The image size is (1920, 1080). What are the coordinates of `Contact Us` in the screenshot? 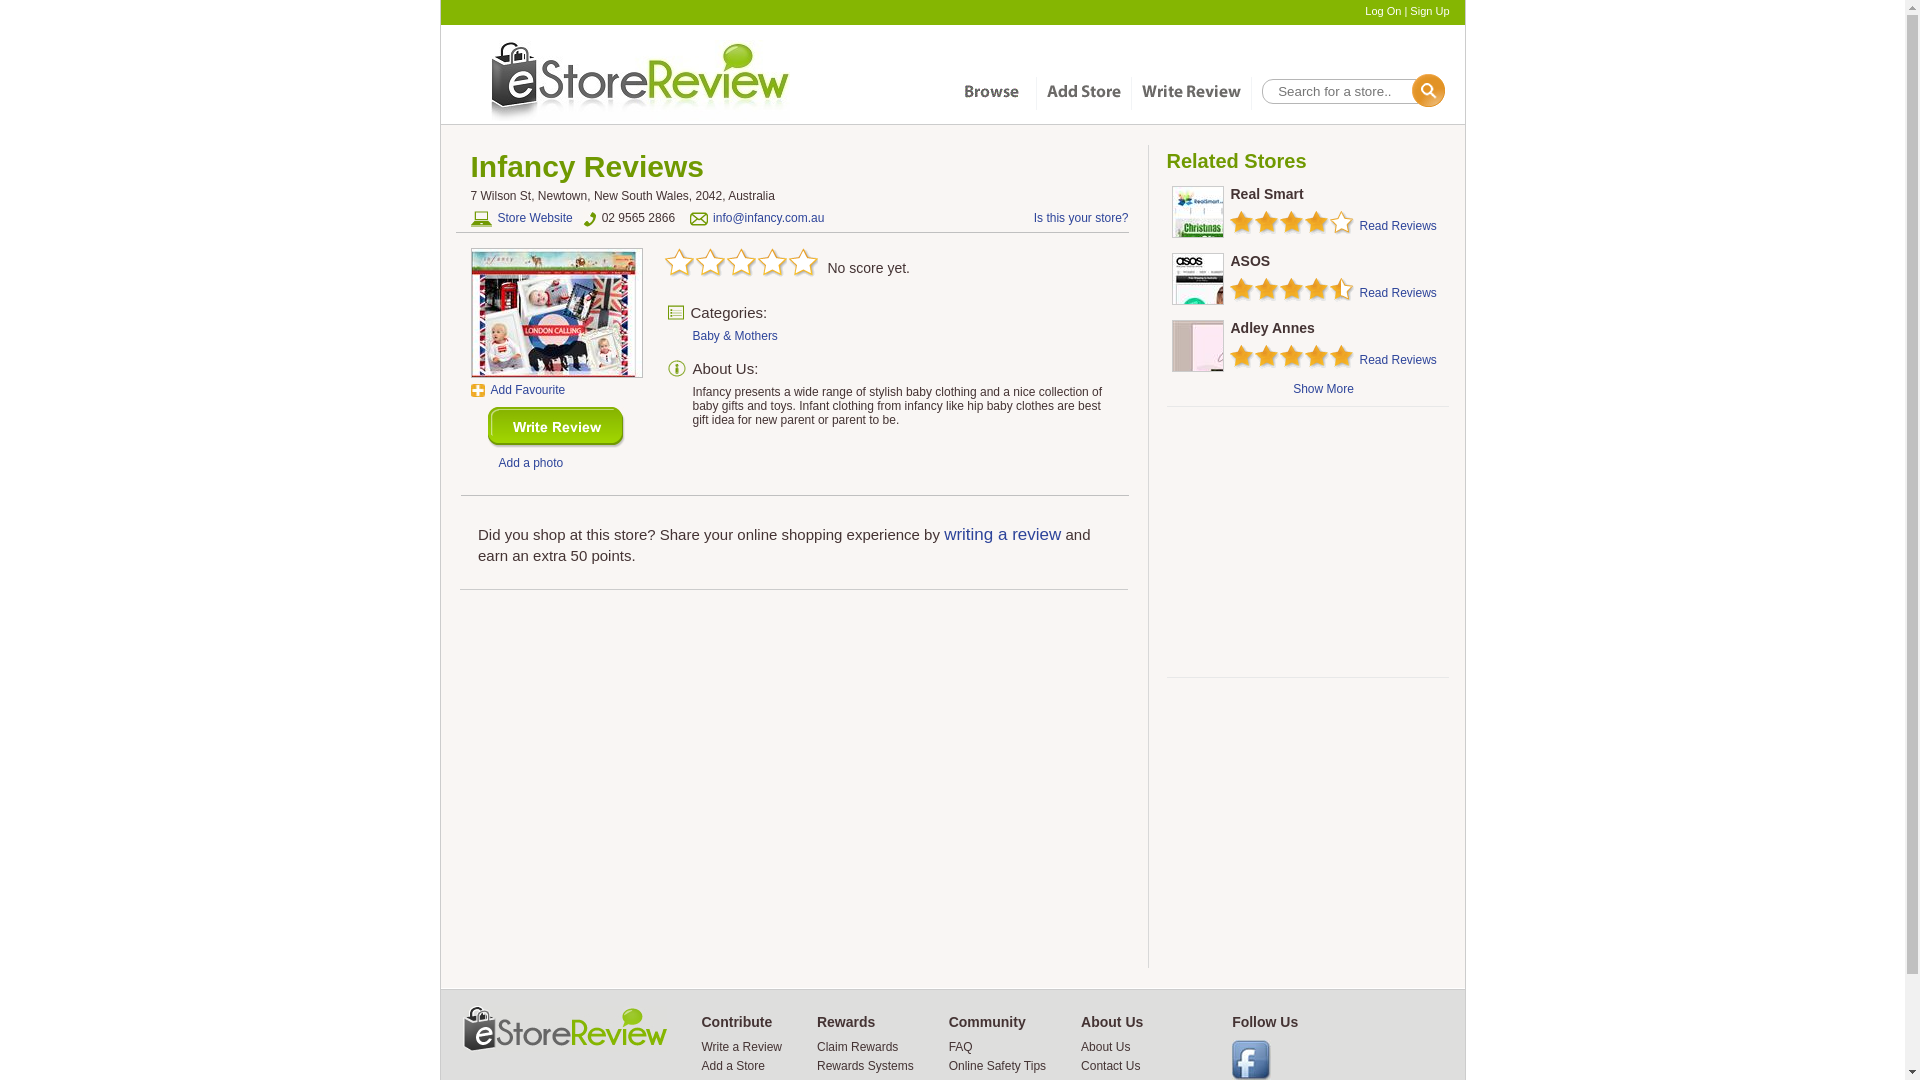 It's located at (1110, 1066).